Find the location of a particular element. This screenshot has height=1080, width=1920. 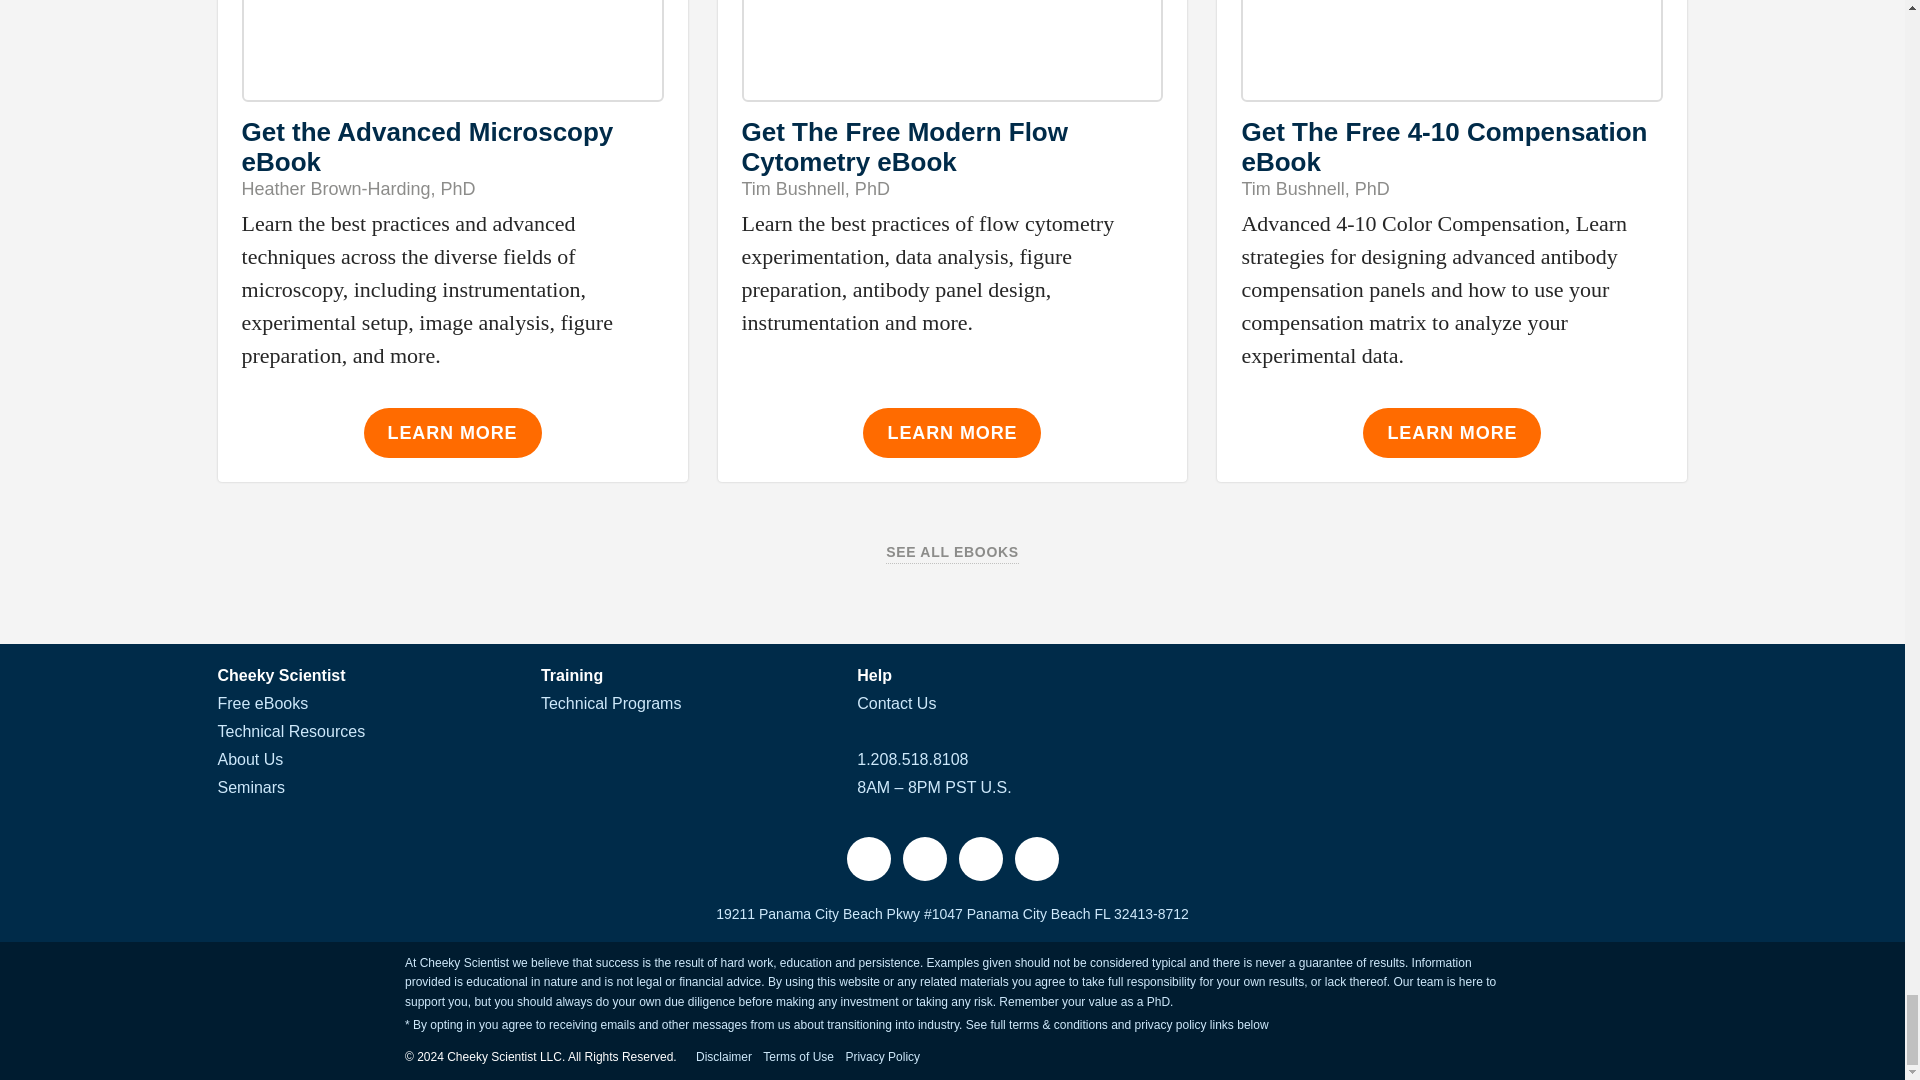

Cheeky Scientist on LinkedIn is located at coordinates (1035, 859).